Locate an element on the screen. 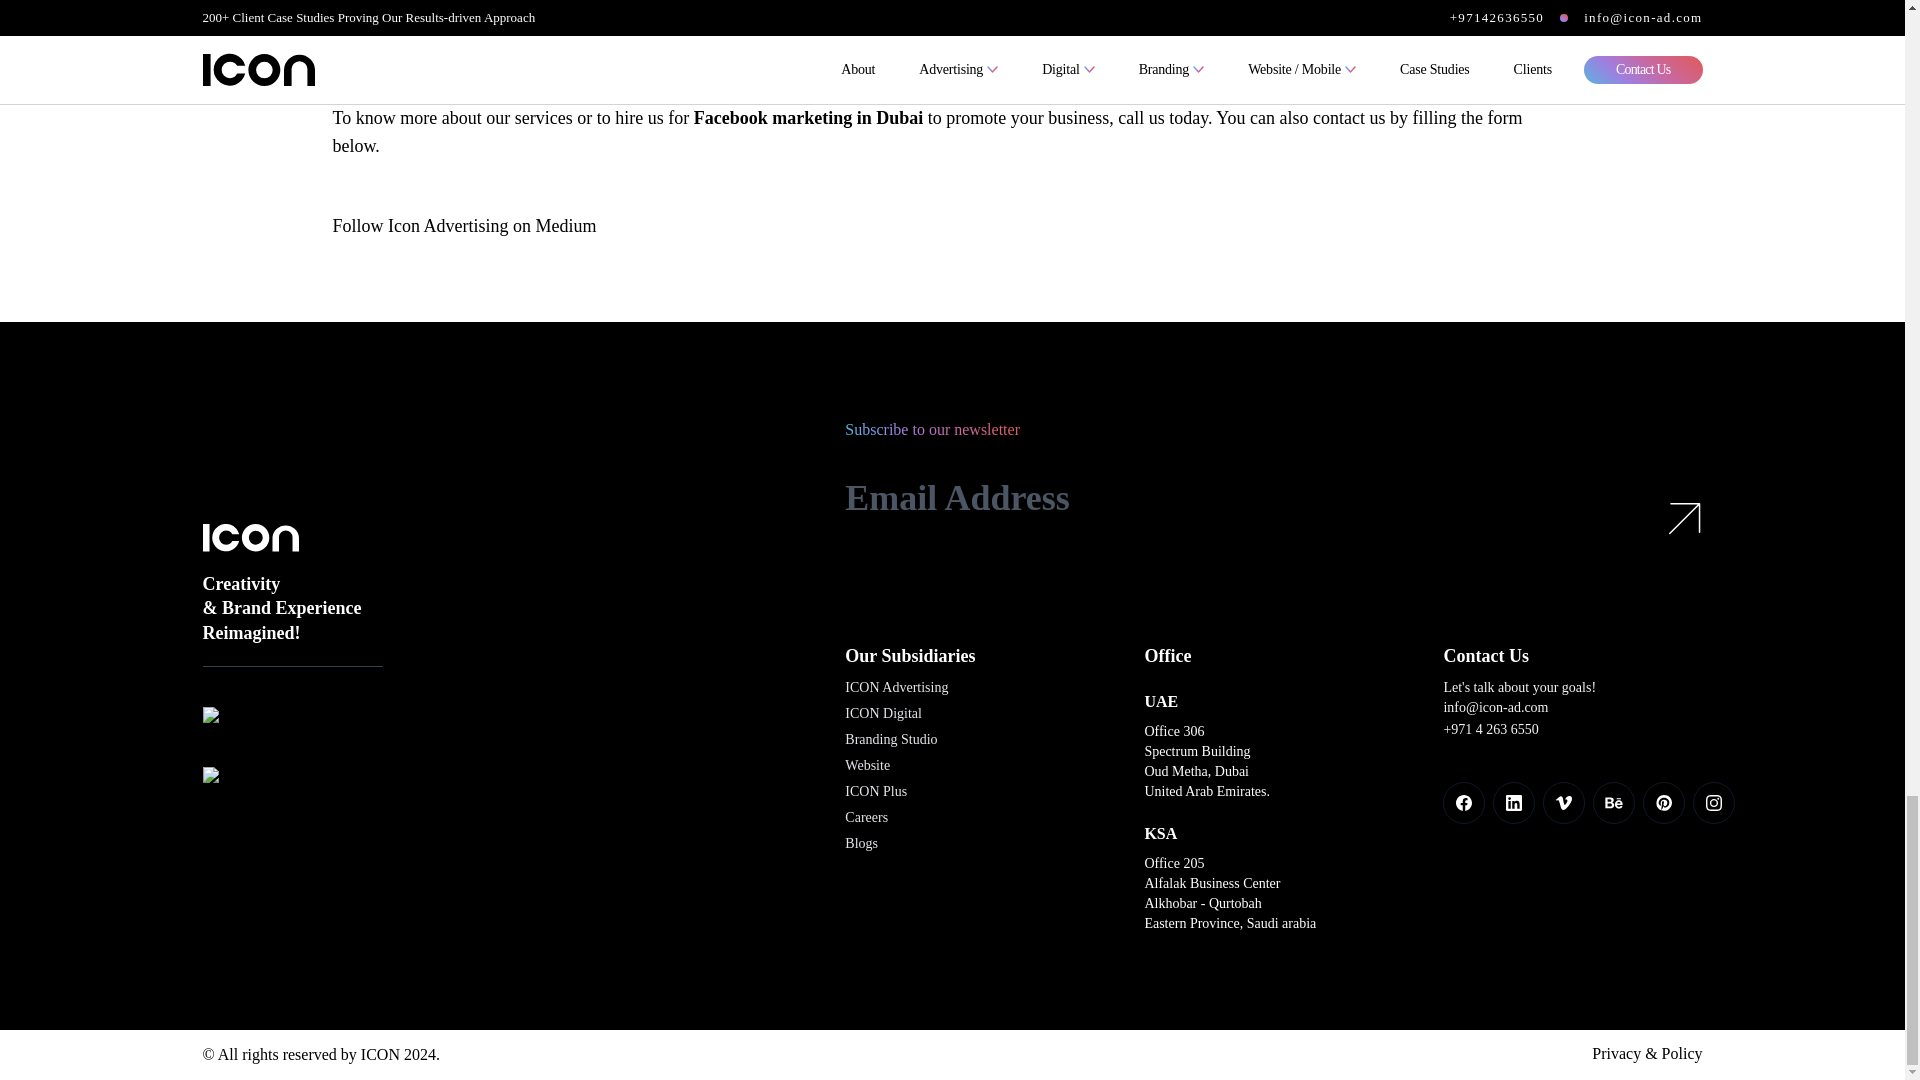  ICON Plus is located at coordinates (875, 792).